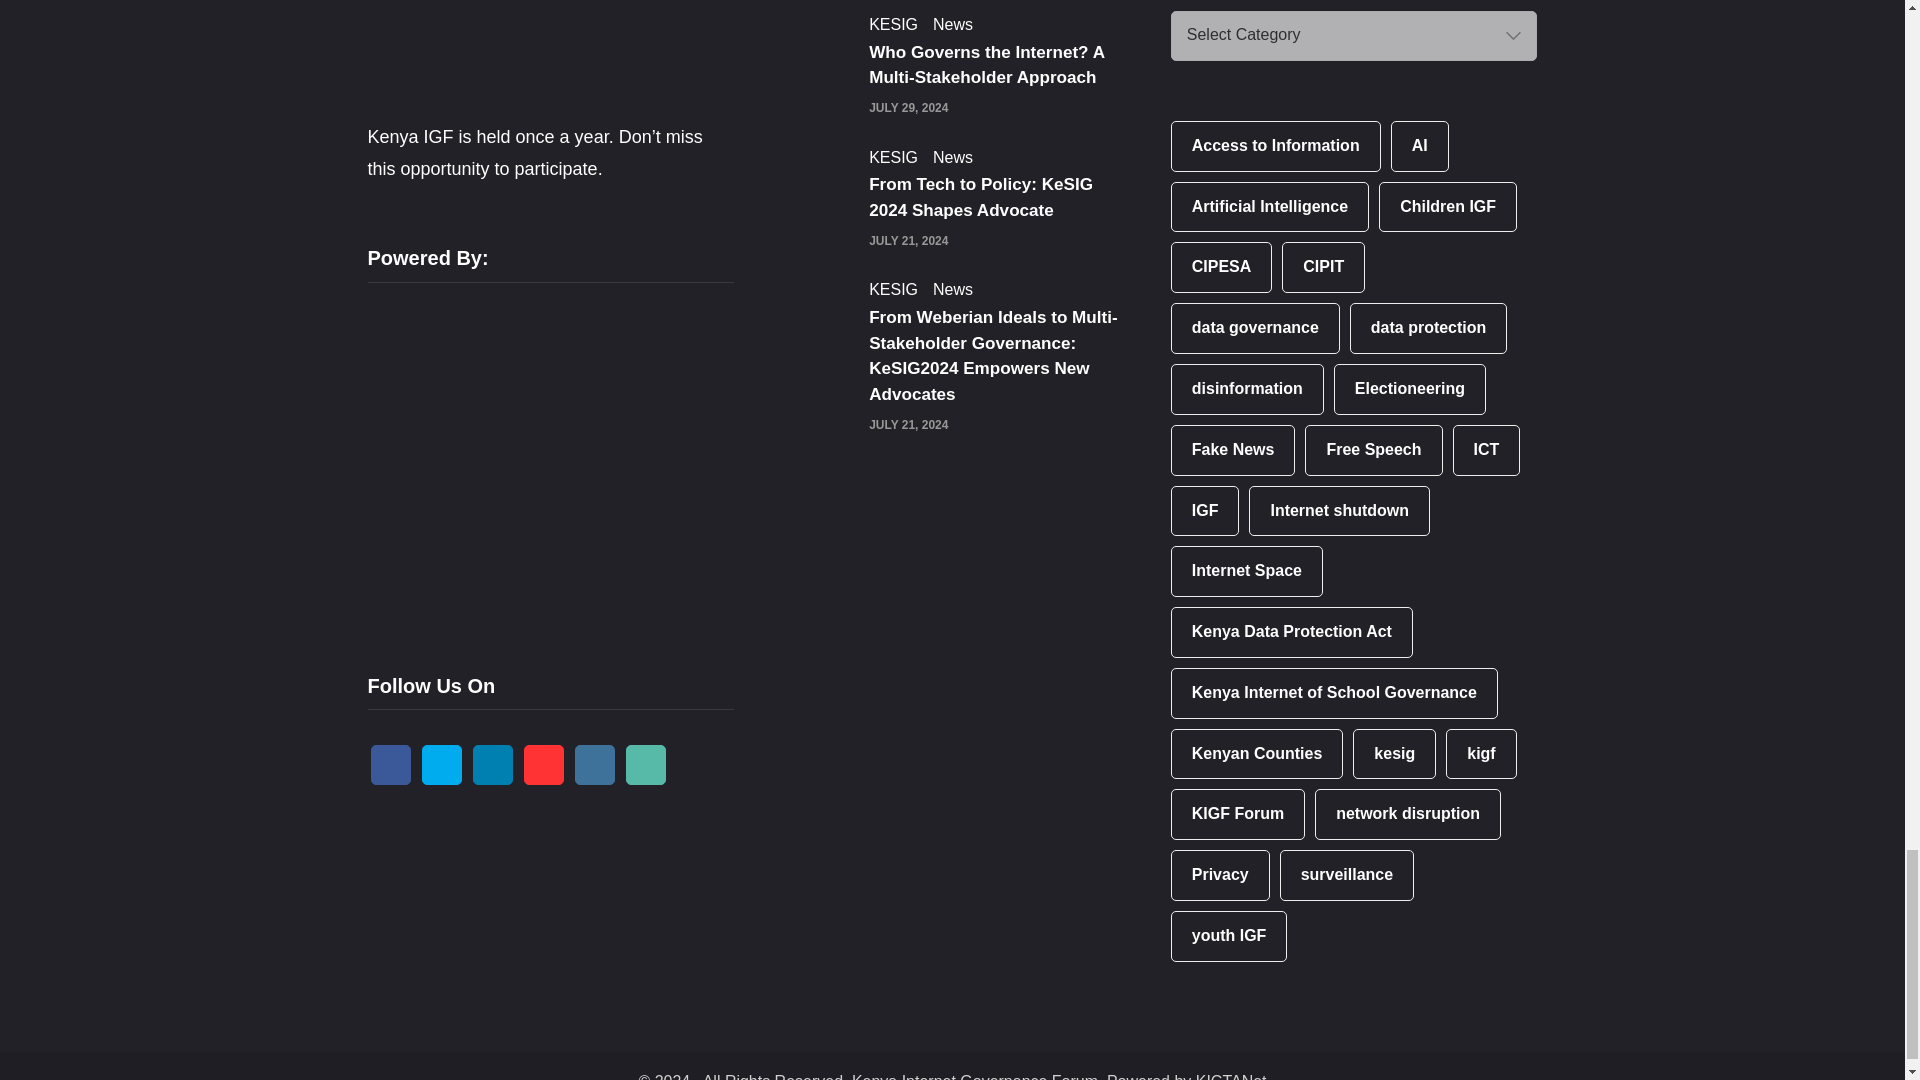  What do you see at coordinates (442, 765) in the screenshot?
I see `twitter` at bounding box center [442, 765].